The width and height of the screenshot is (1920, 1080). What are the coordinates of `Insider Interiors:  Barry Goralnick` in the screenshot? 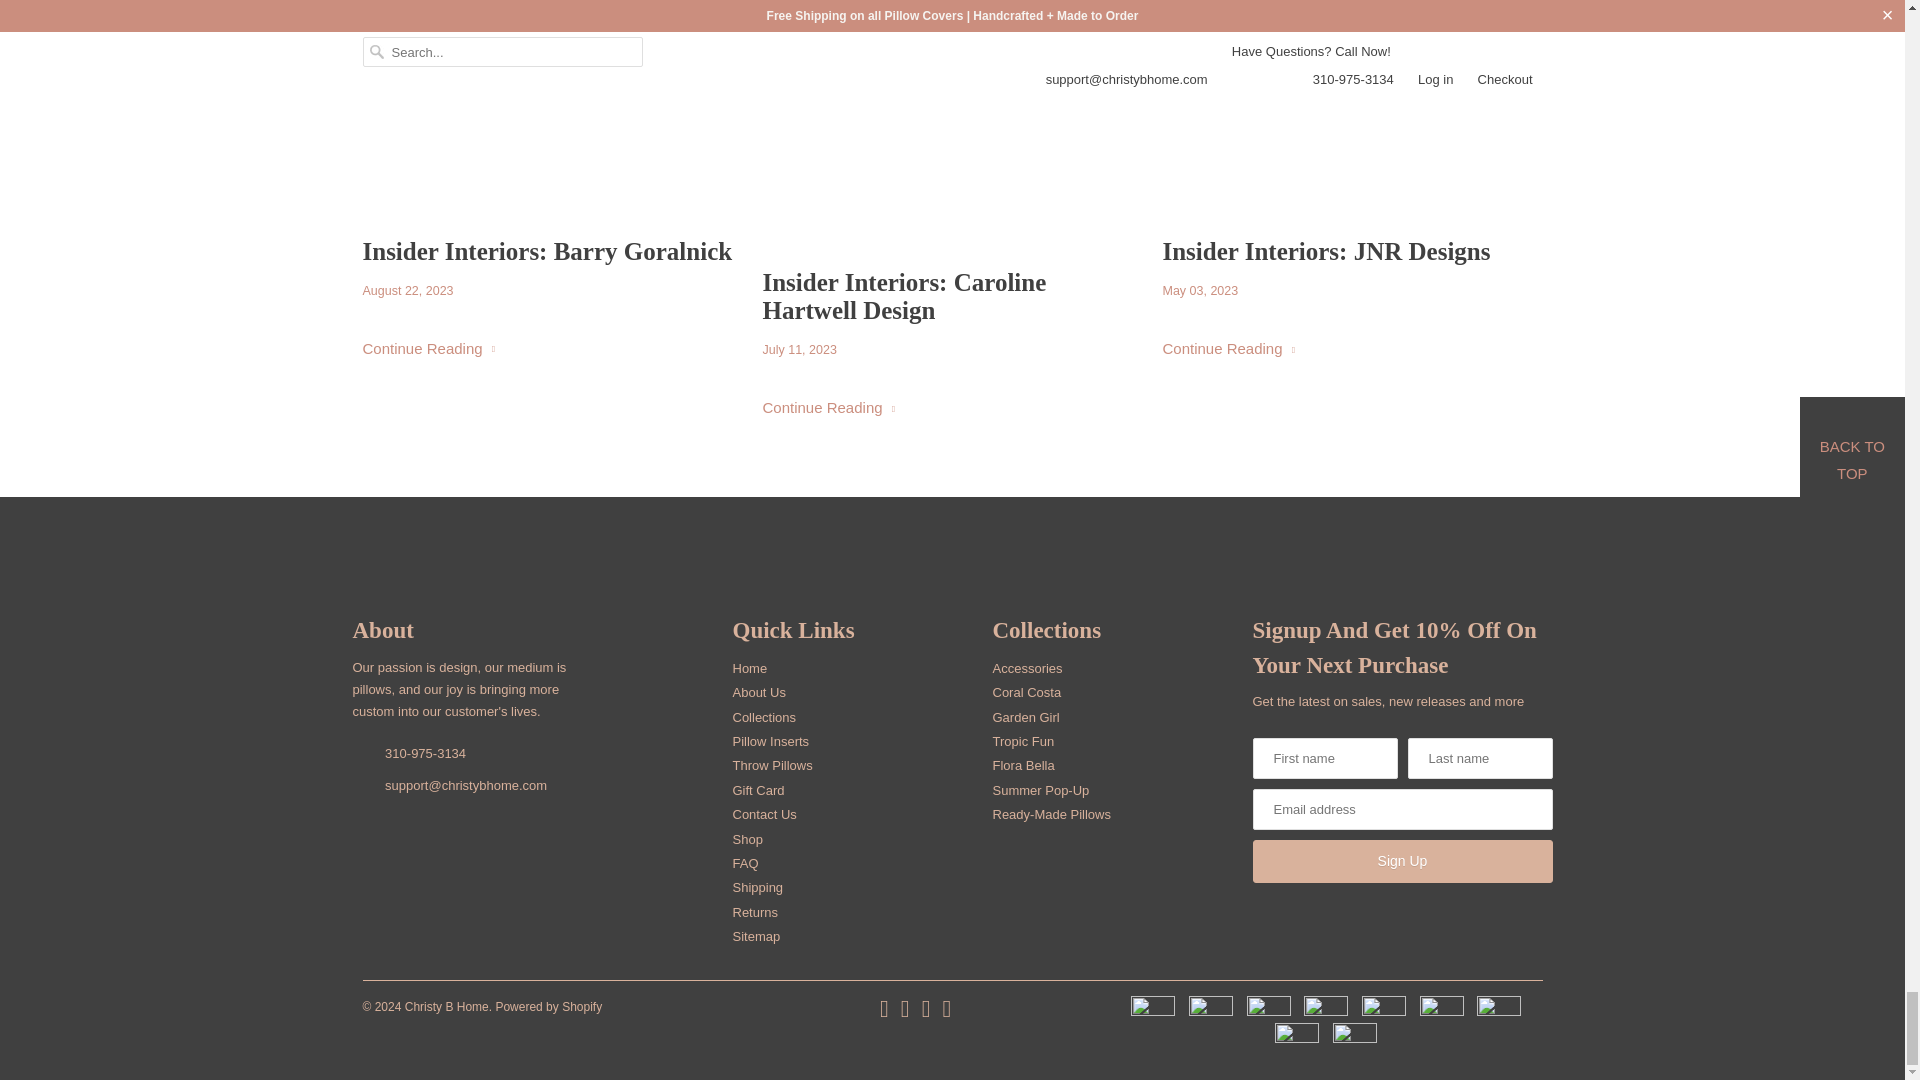 It's located at (552, 251).